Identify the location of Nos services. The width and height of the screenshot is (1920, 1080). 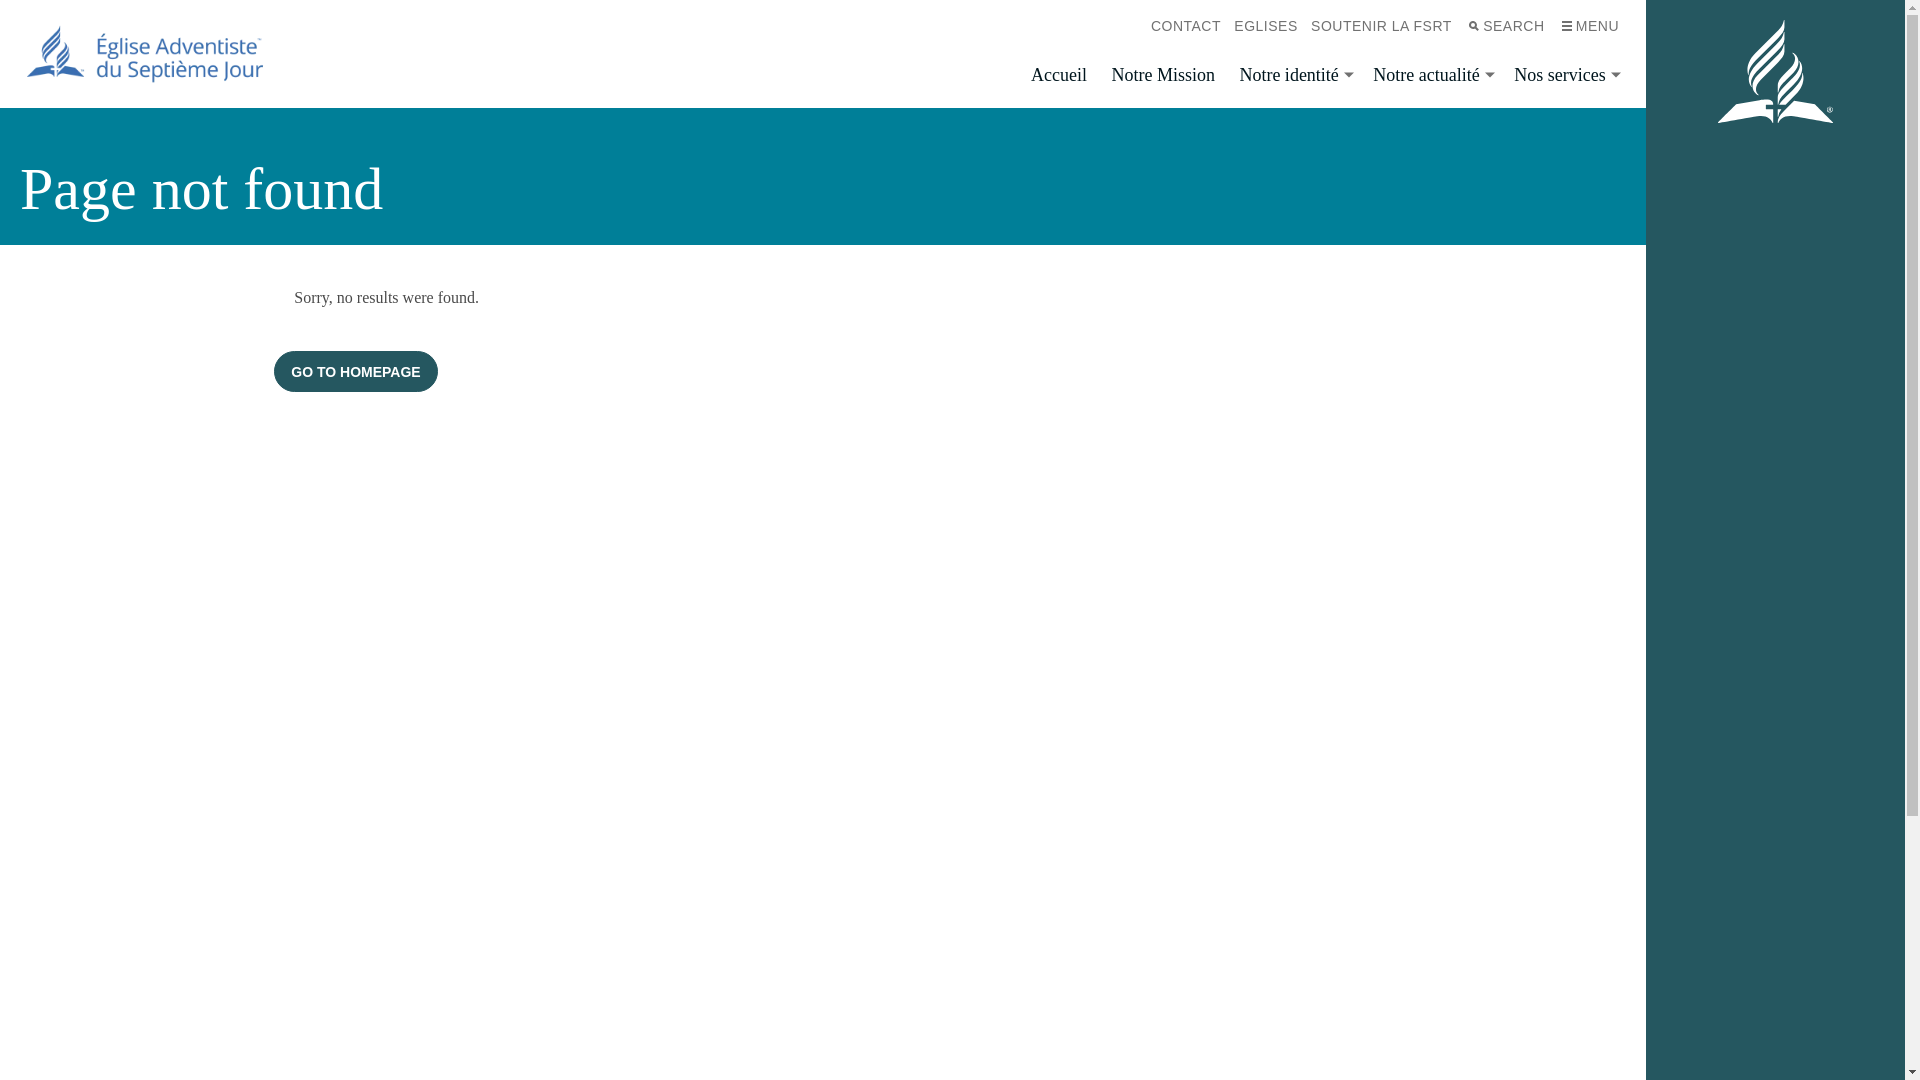
(1564, 76).